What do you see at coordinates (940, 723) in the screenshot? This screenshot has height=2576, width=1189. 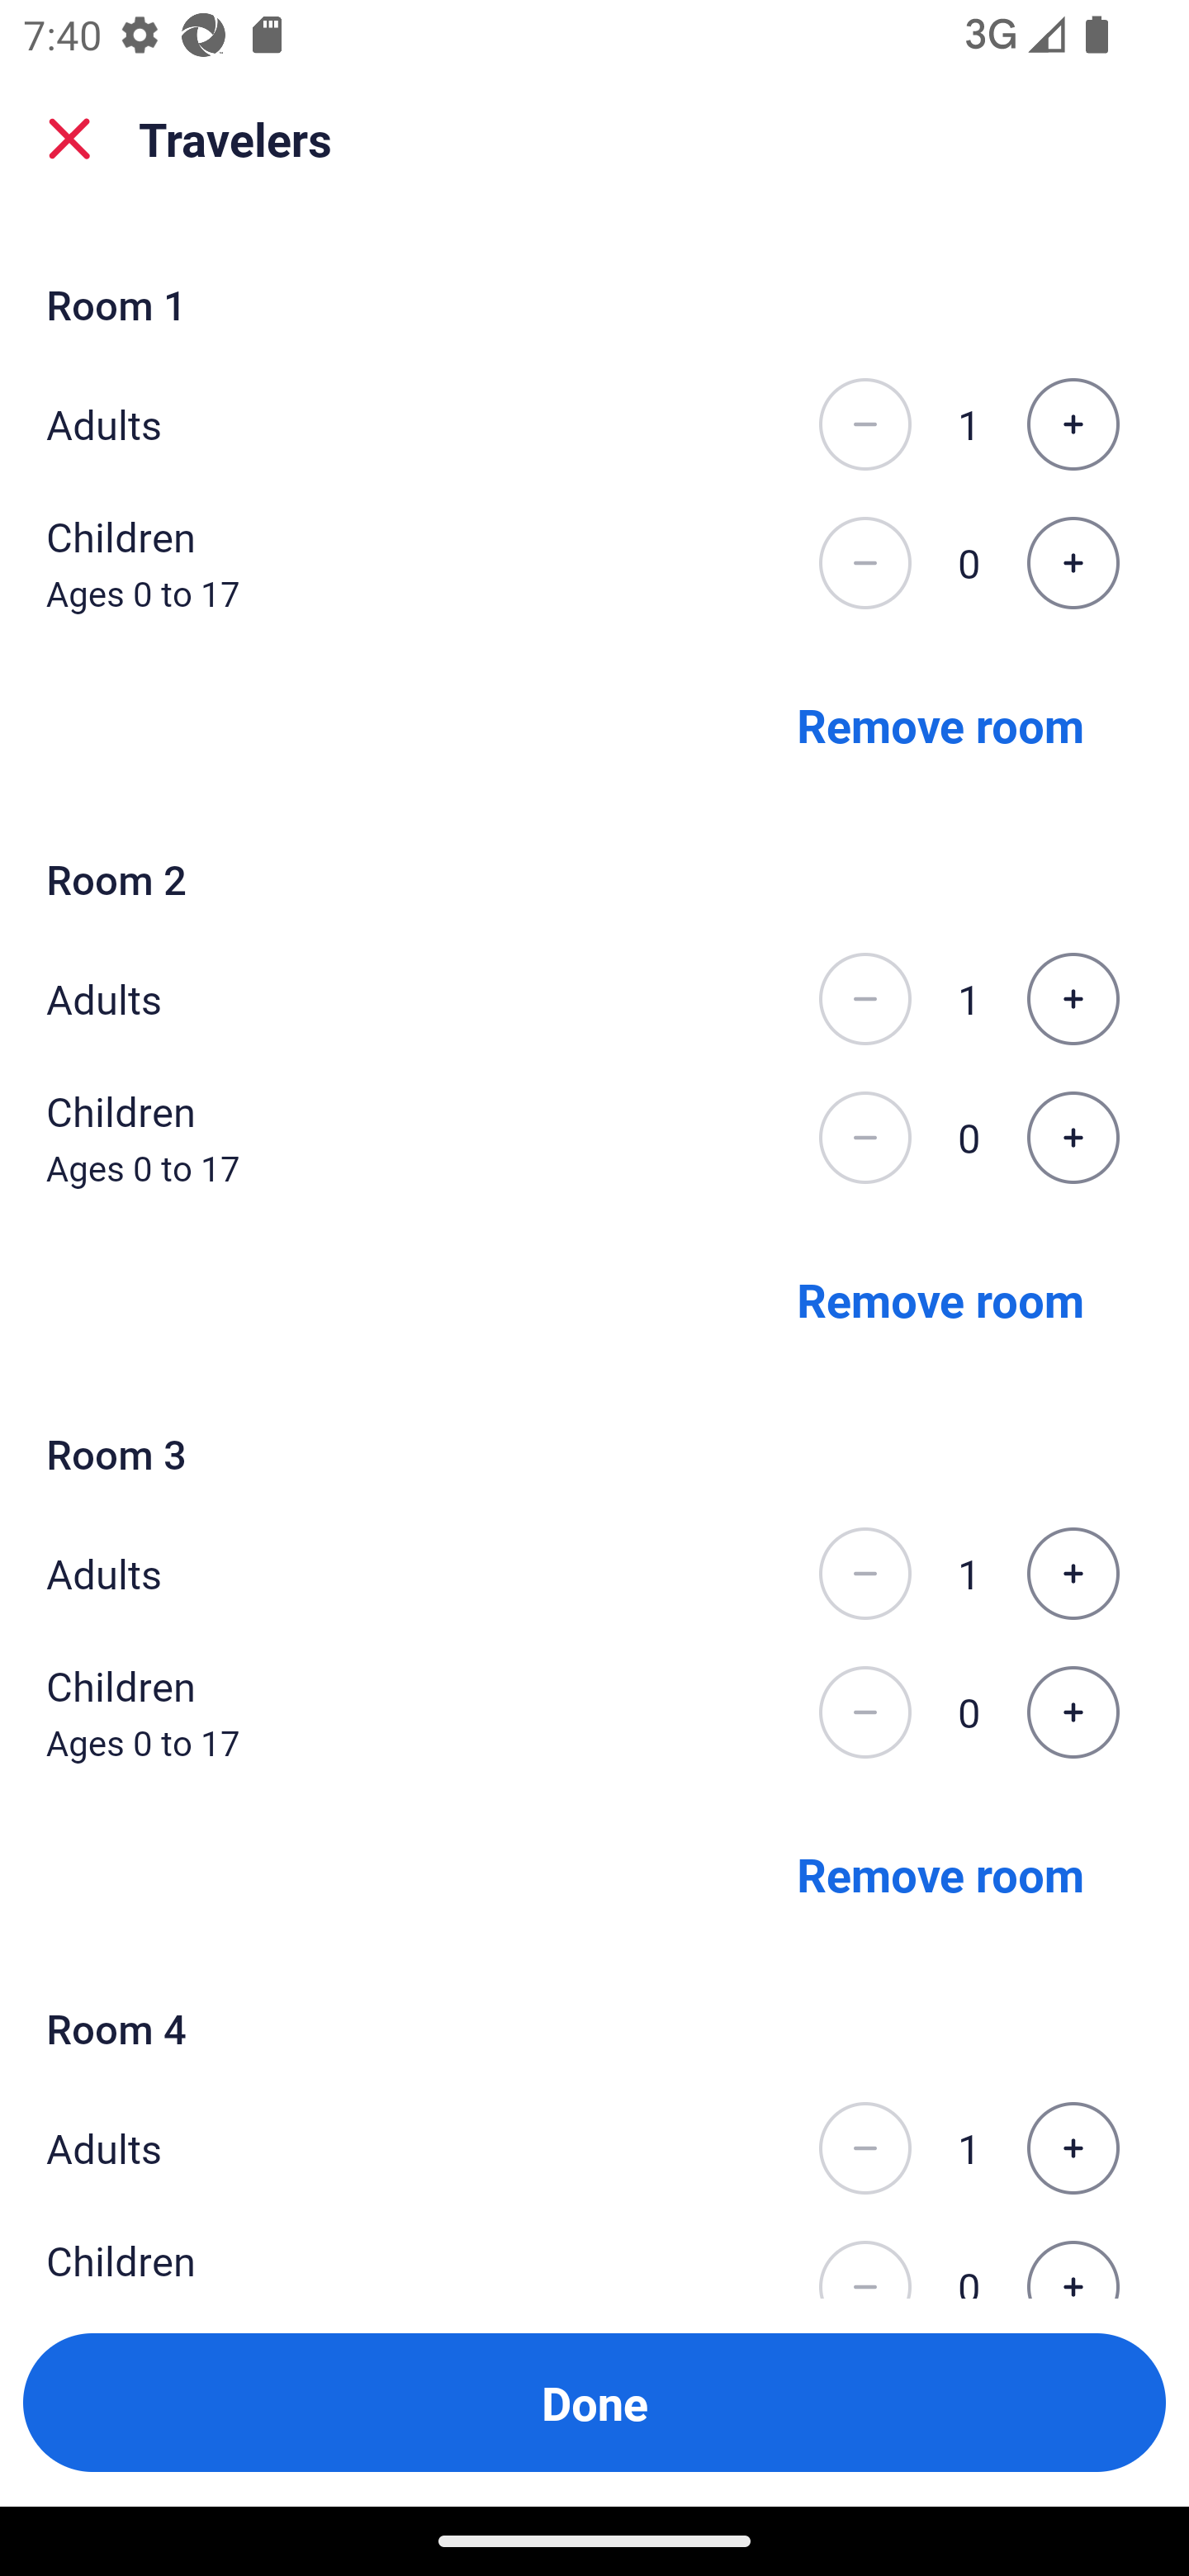 I see `Remove room` at bounding box center [940, 723].